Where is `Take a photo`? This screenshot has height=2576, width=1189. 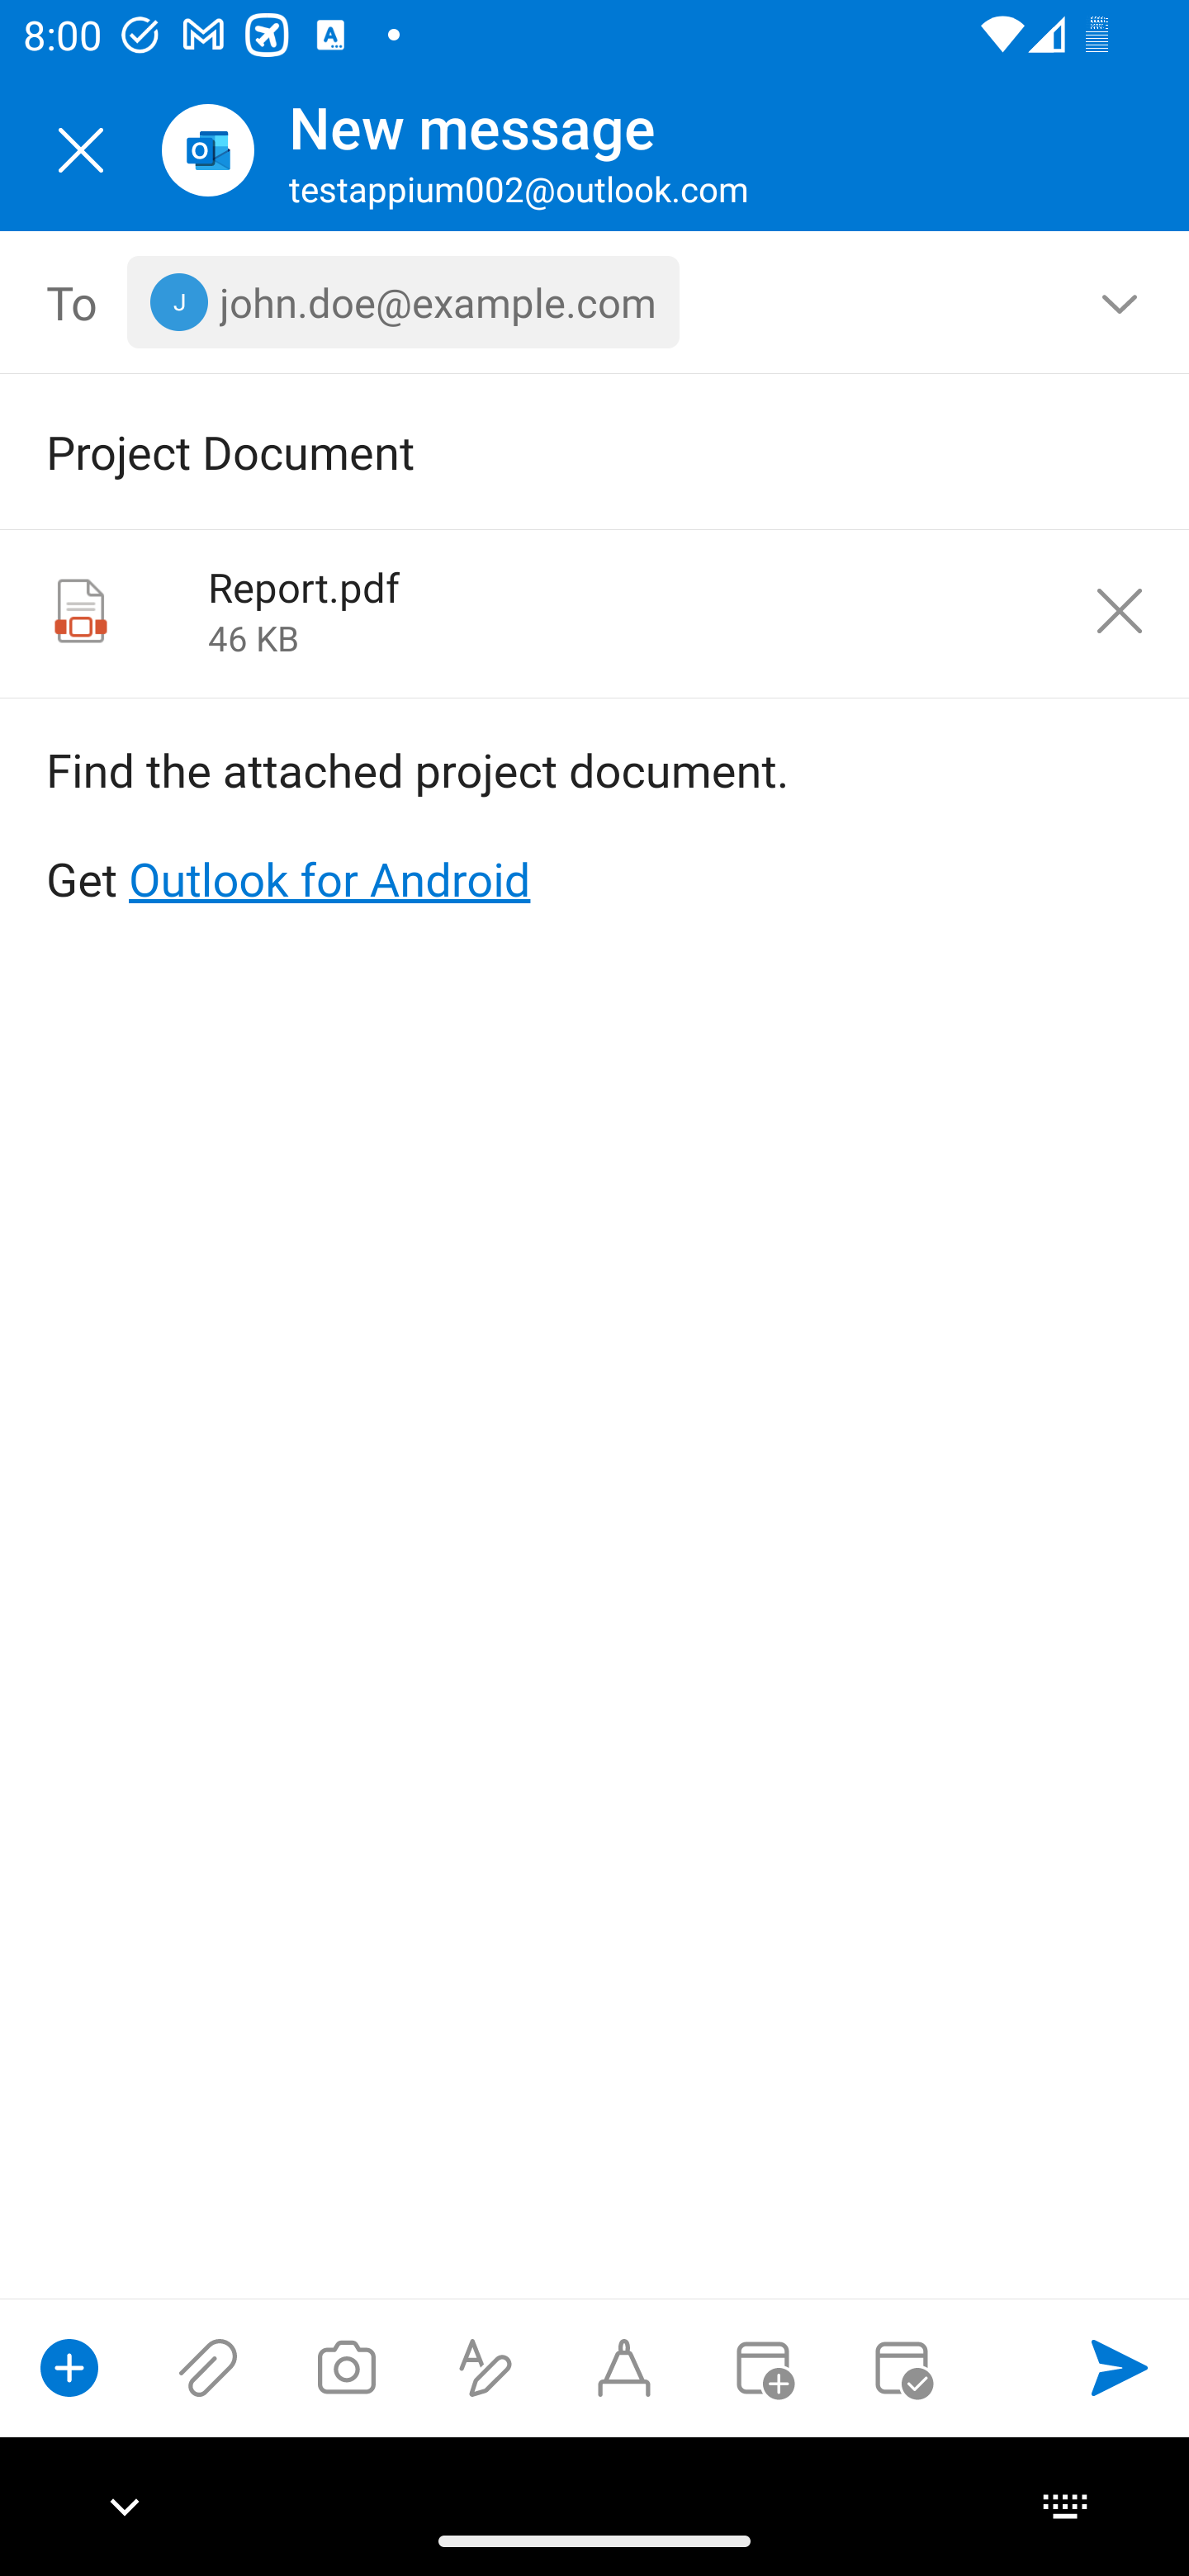 Take a photo is located at coordinates (346, 2367).